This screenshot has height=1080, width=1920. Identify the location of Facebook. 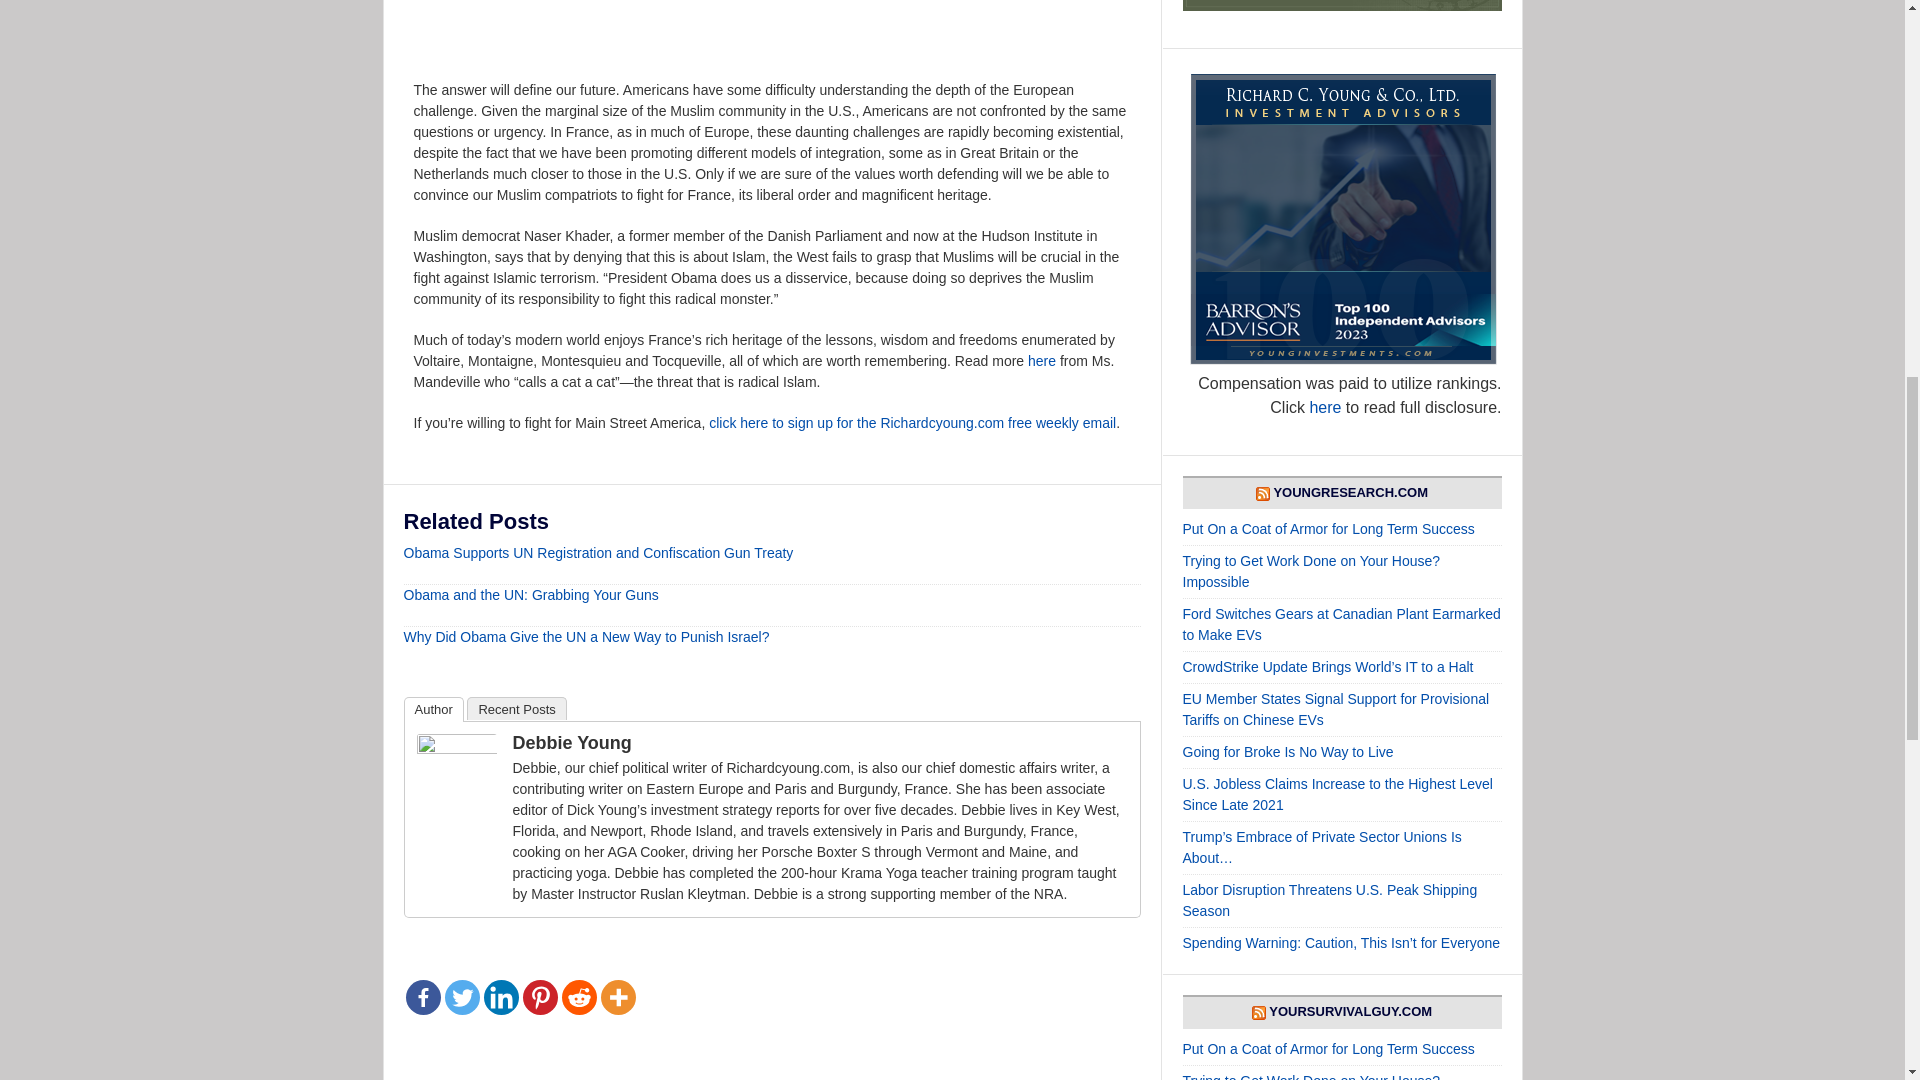
(423, 997).